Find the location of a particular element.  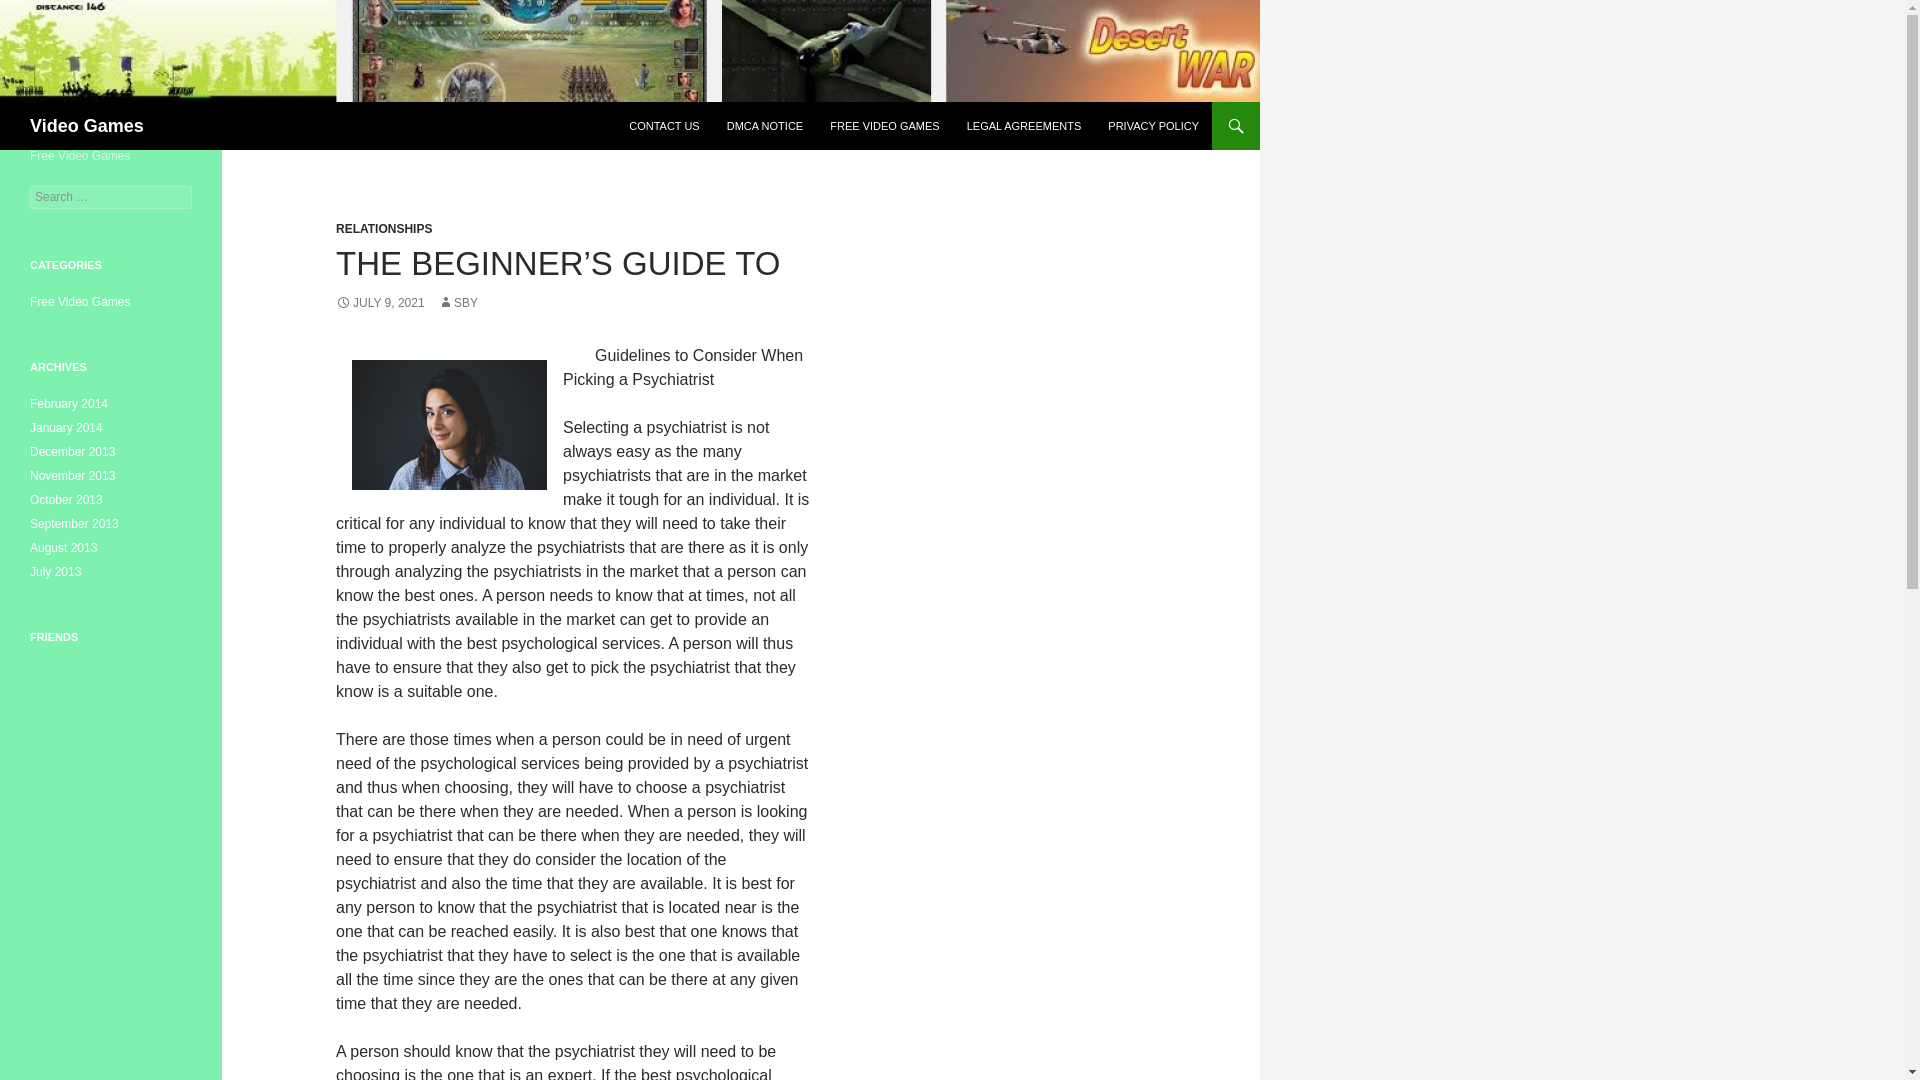

LEGAL AGREEMENTS is located at coordinates (1024, 126).